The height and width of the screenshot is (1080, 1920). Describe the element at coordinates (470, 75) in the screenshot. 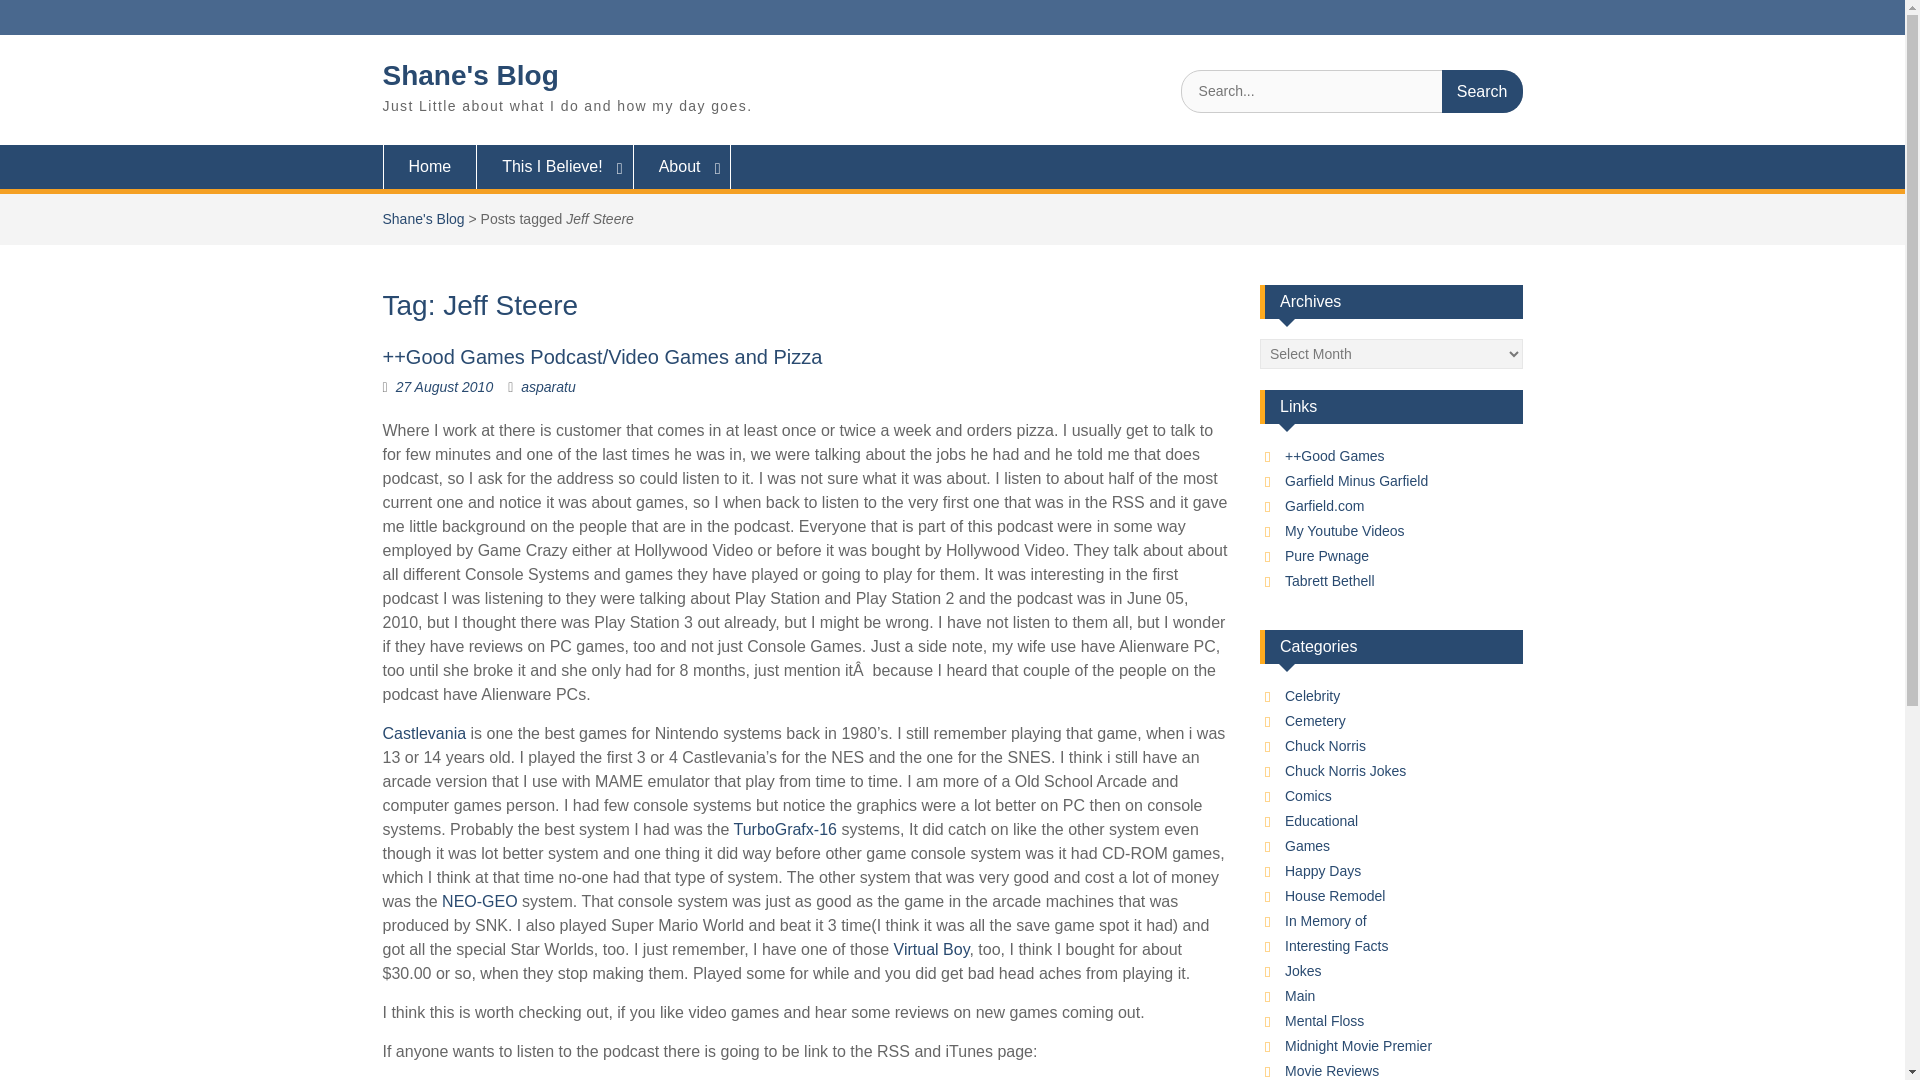

I see `Shane's Blog` at that location.